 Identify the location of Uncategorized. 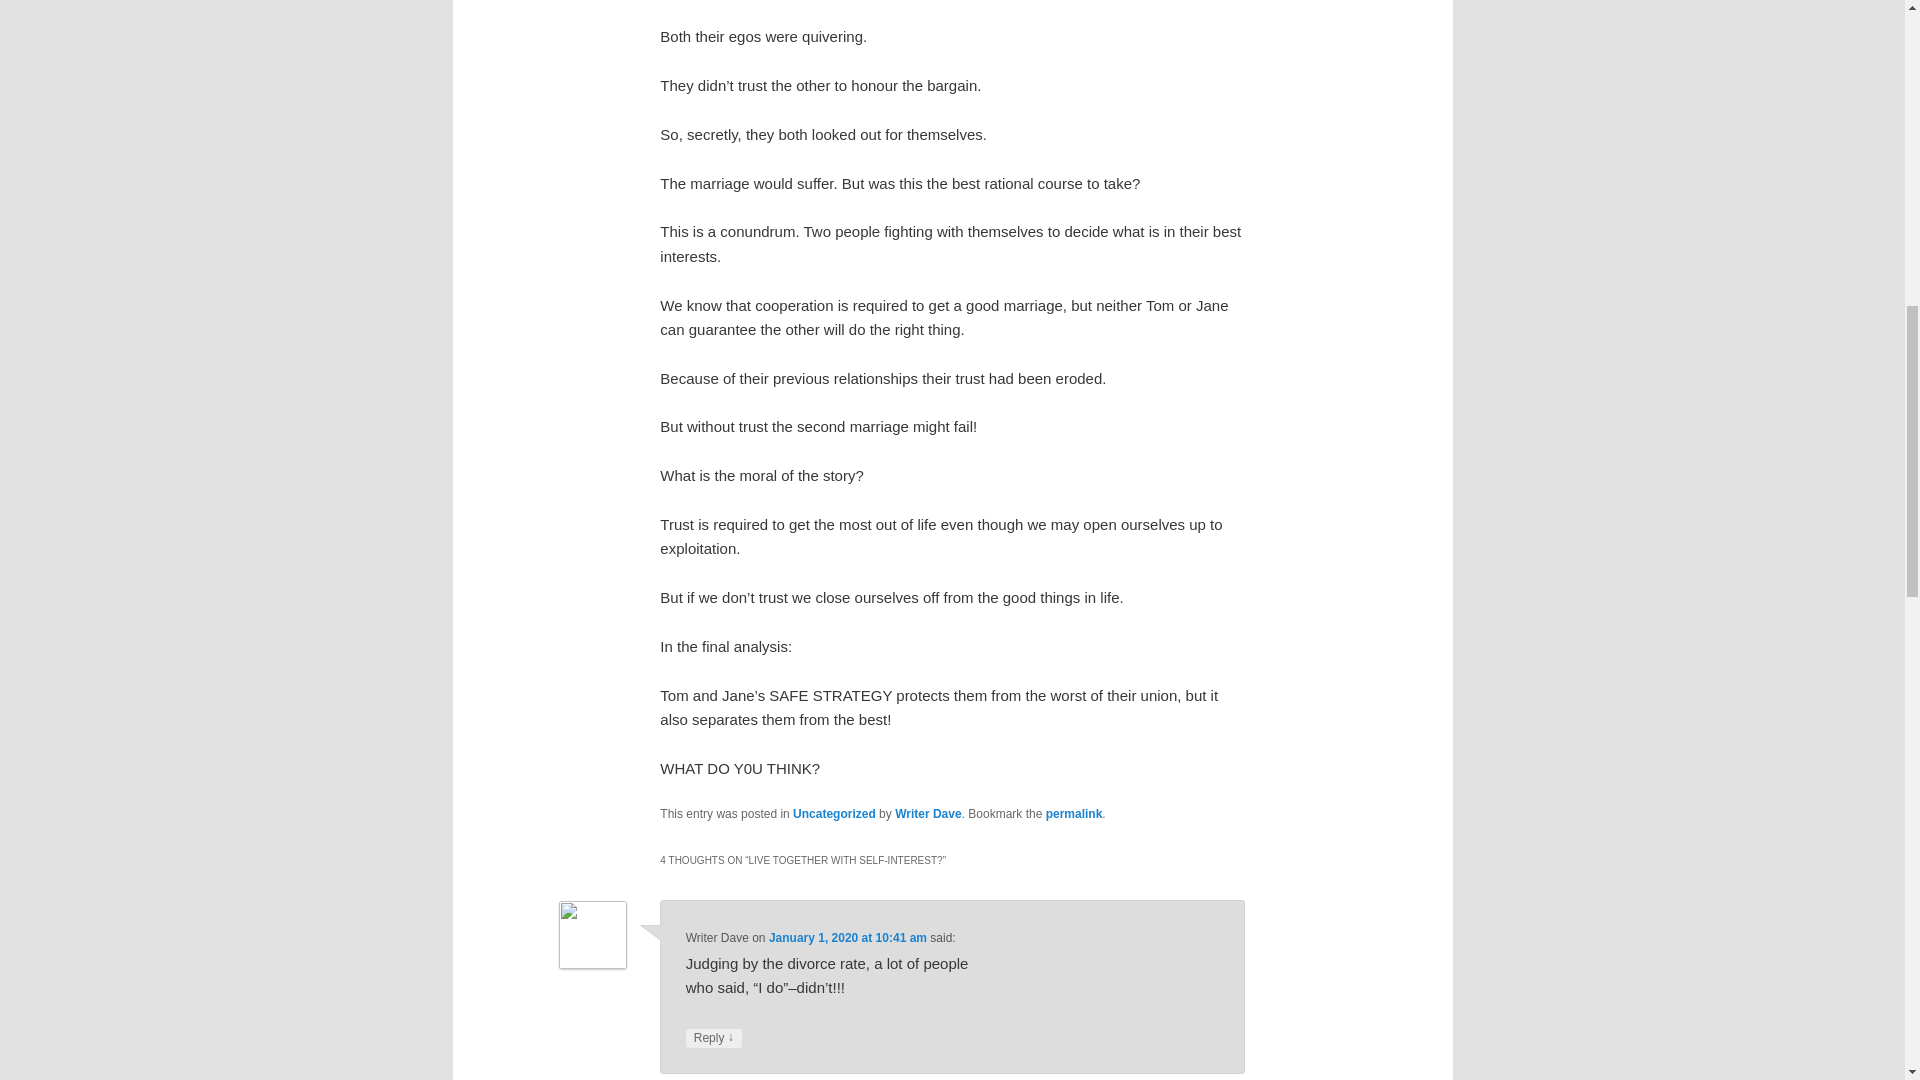
(834, 813).